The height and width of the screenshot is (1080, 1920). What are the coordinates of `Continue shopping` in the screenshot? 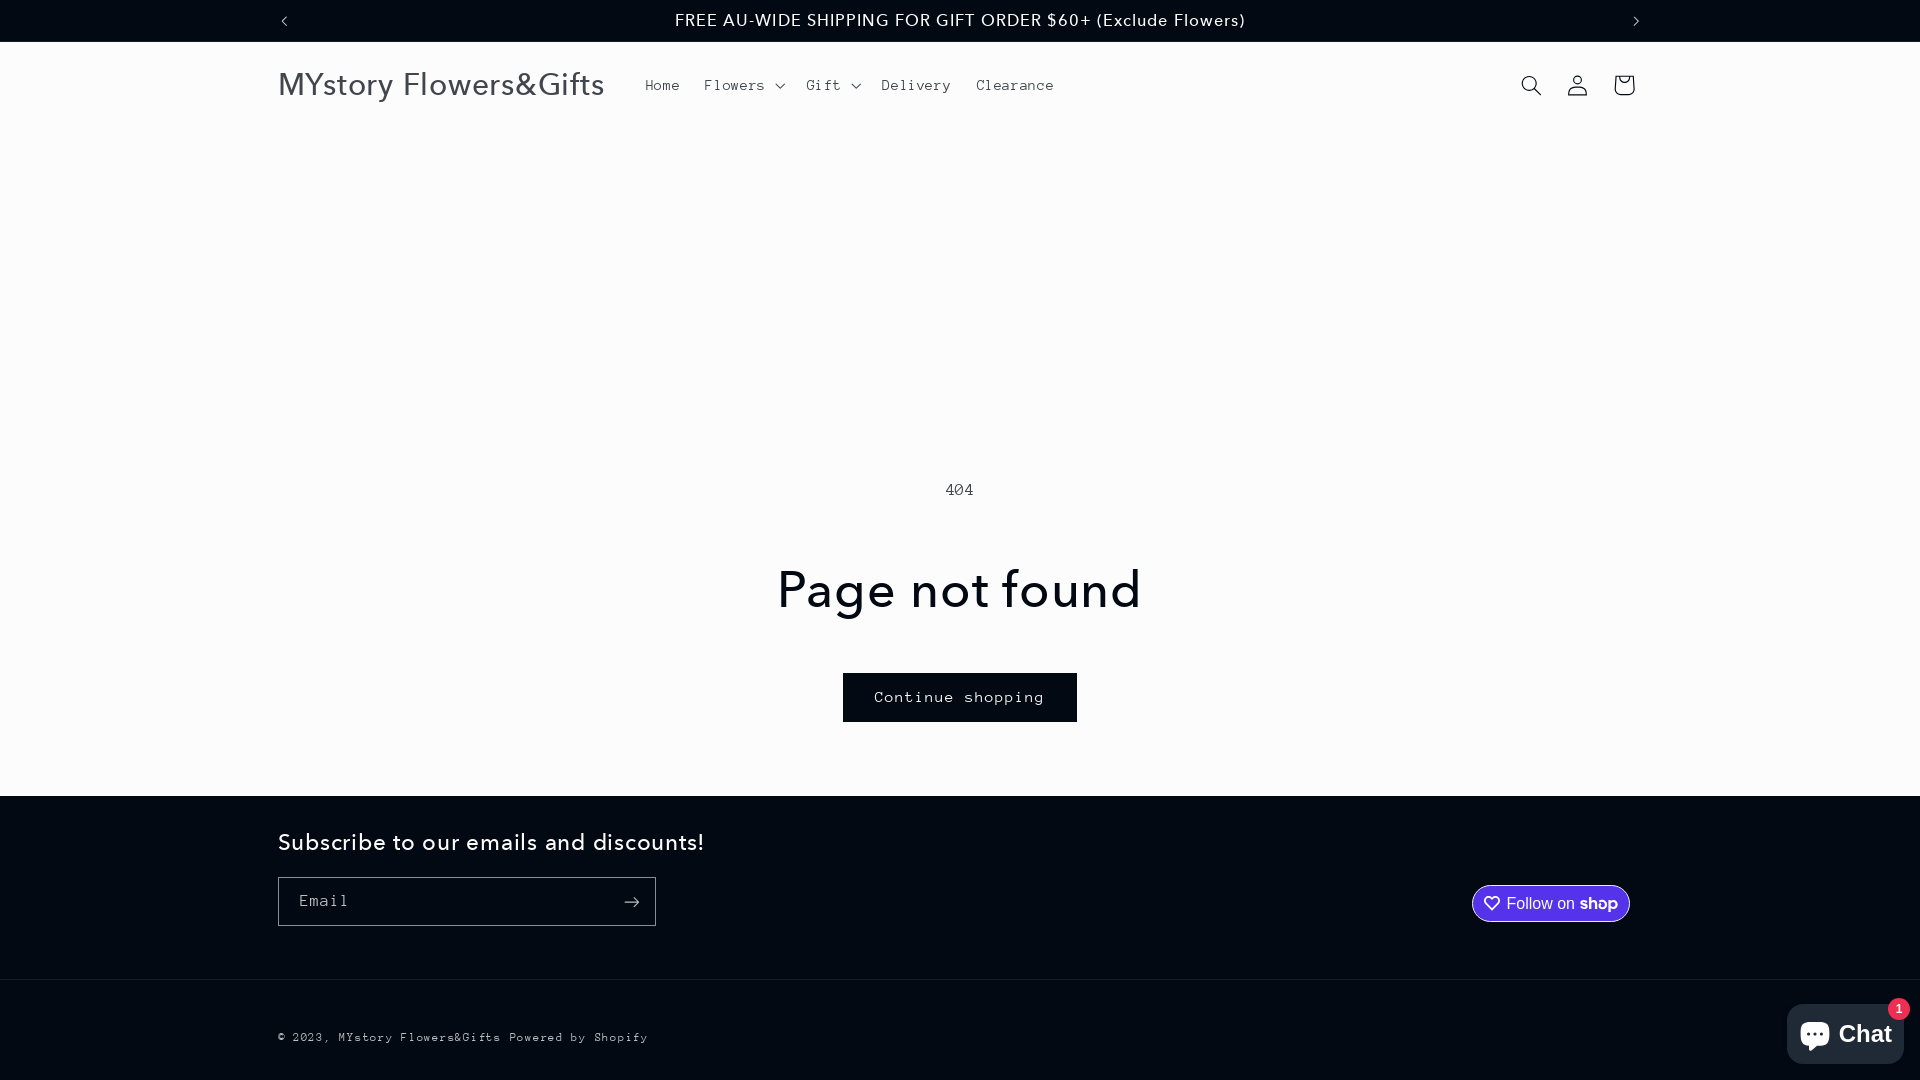 It's located at (960, 698).